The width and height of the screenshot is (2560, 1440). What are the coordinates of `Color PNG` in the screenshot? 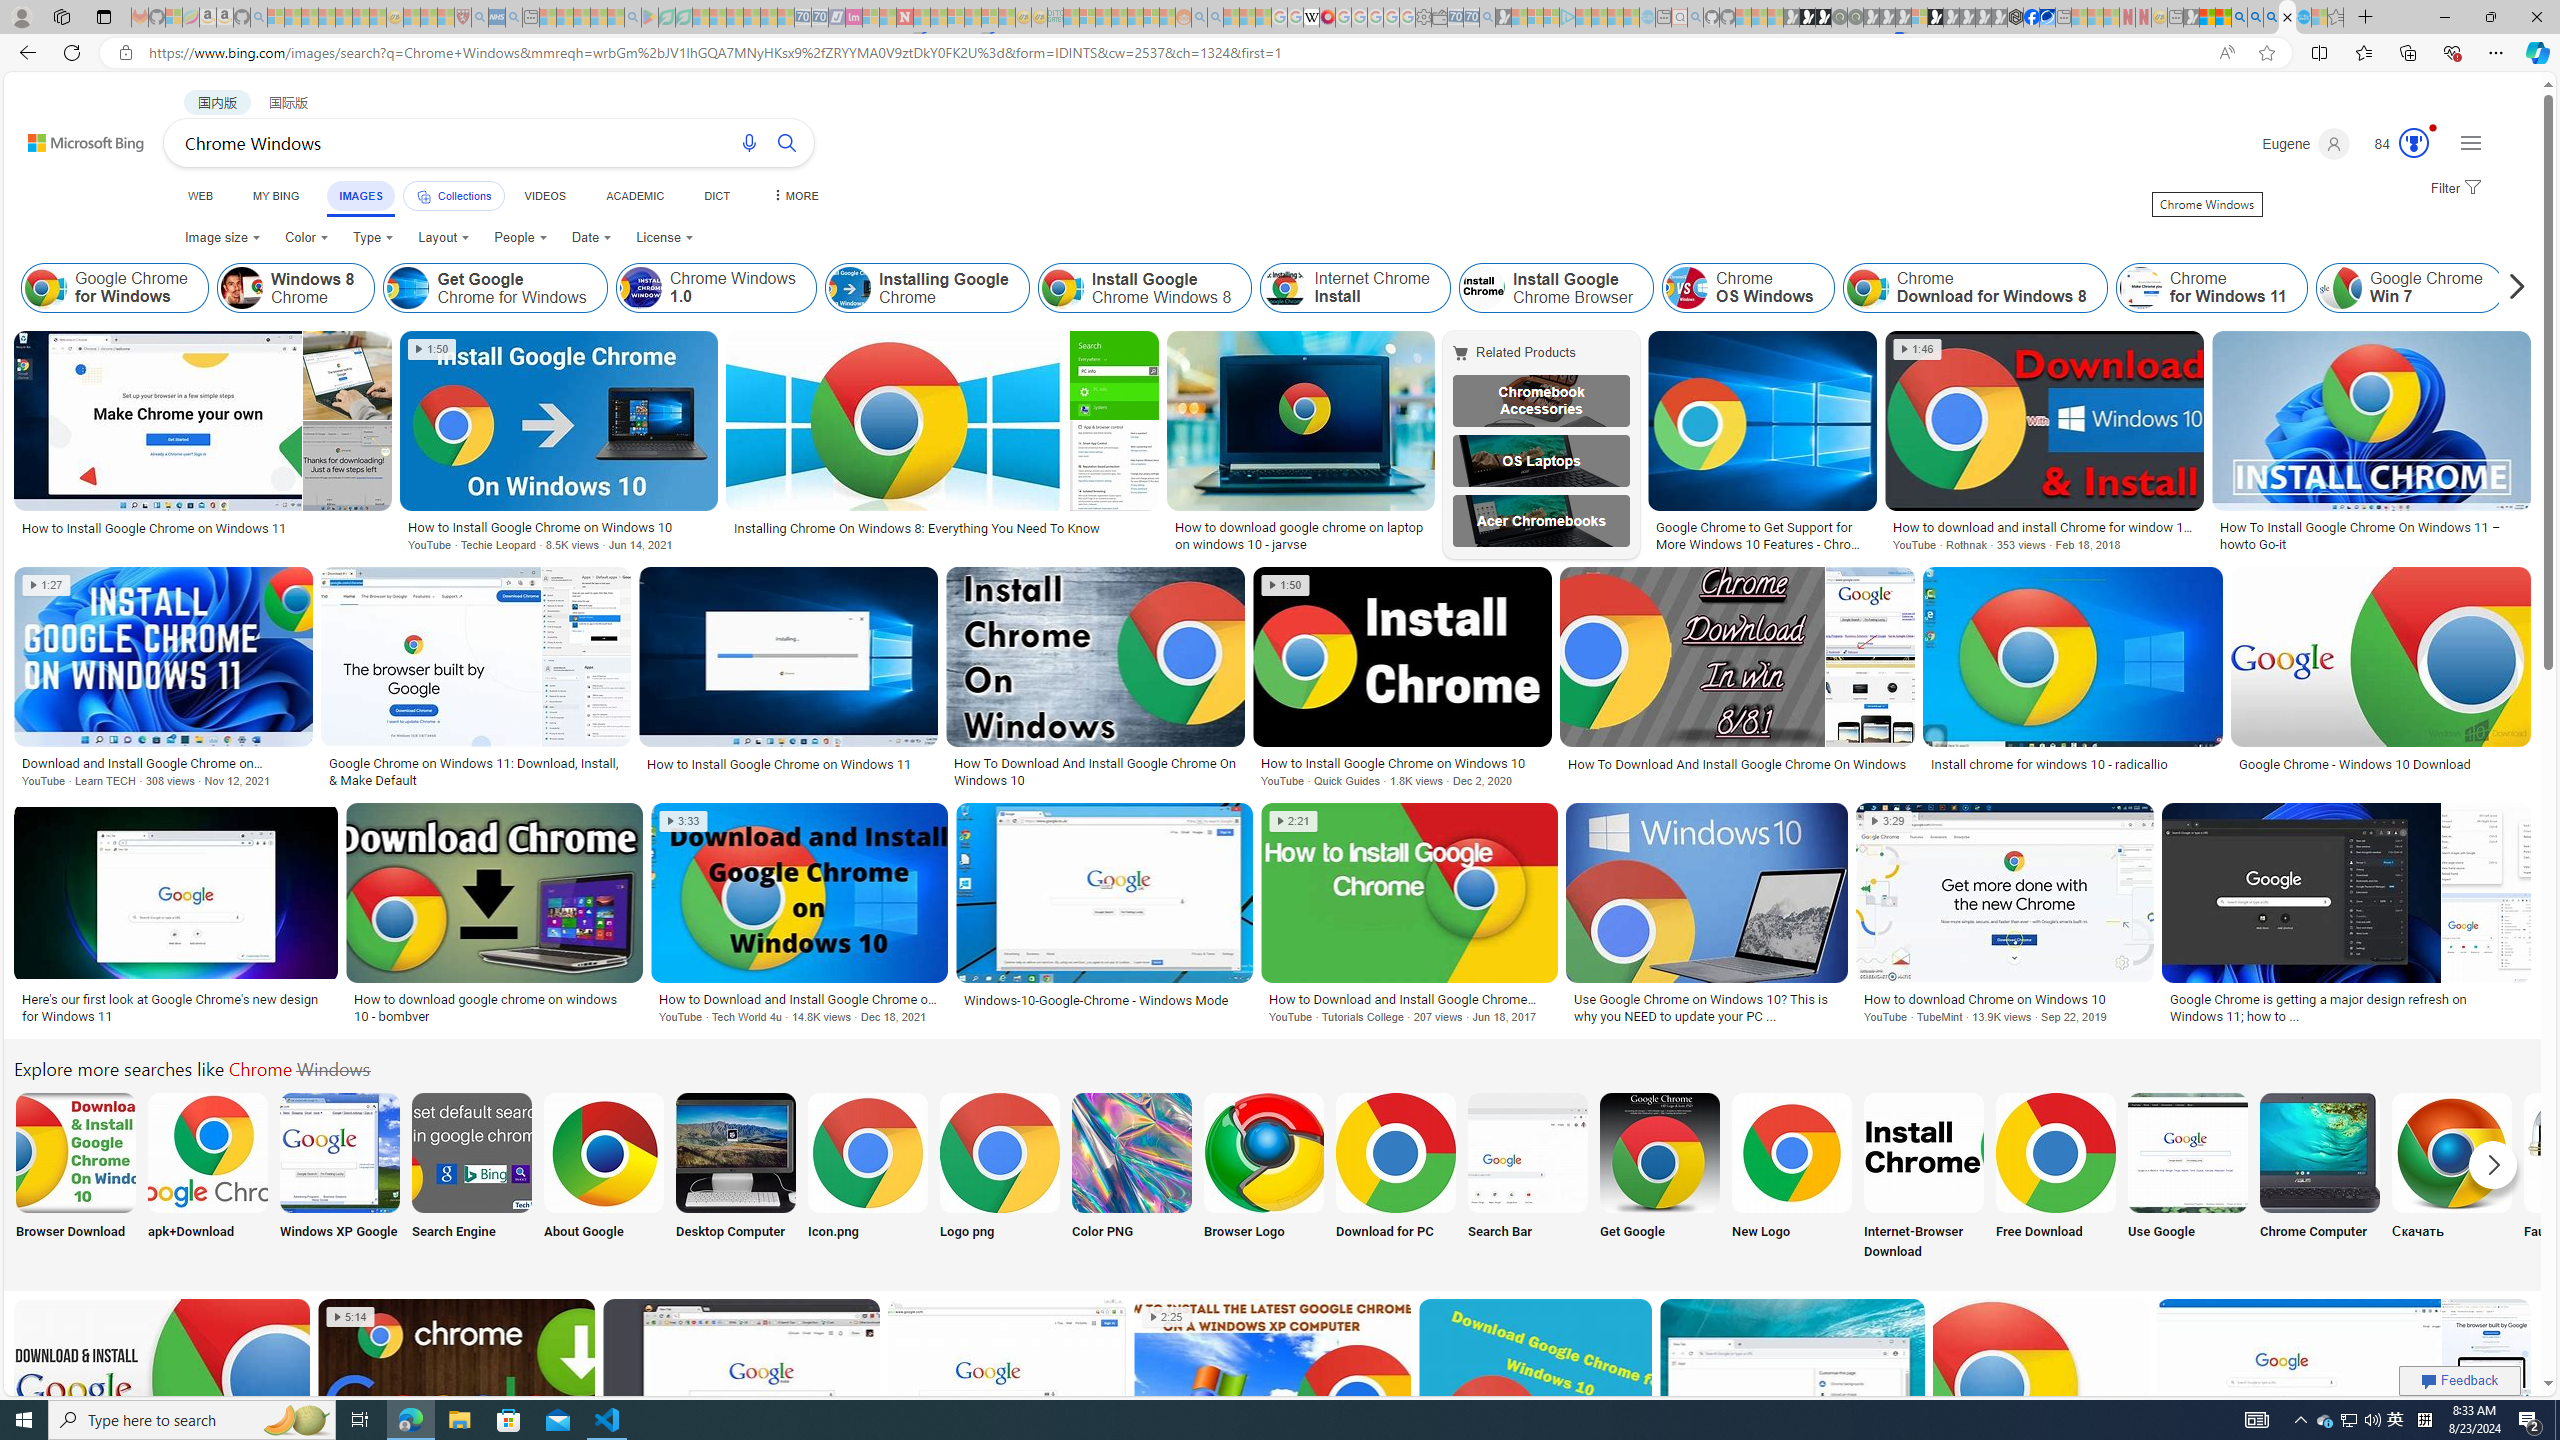 It's located at (1132, 1178).